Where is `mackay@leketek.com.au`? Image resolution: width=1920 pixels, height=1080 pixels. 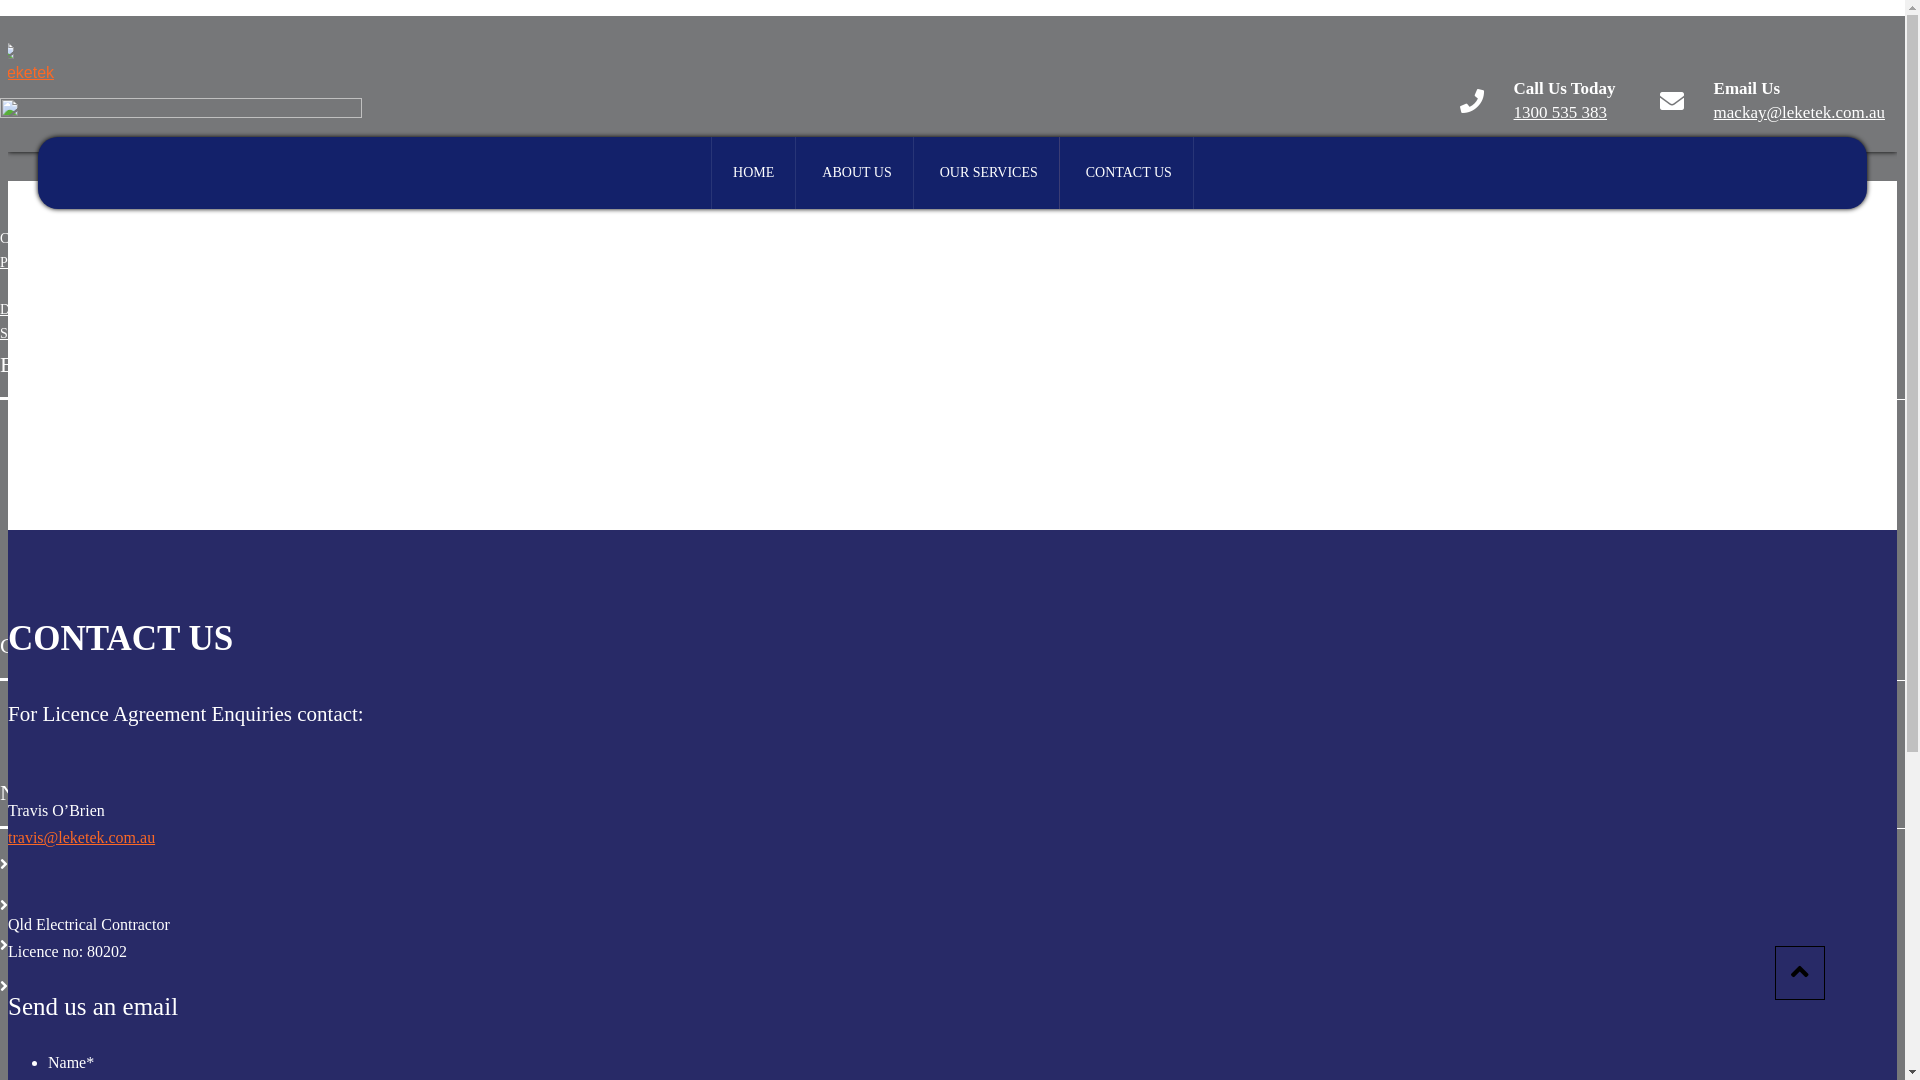
mackay@leketek.com.au is located at coordinates (1800, 112).